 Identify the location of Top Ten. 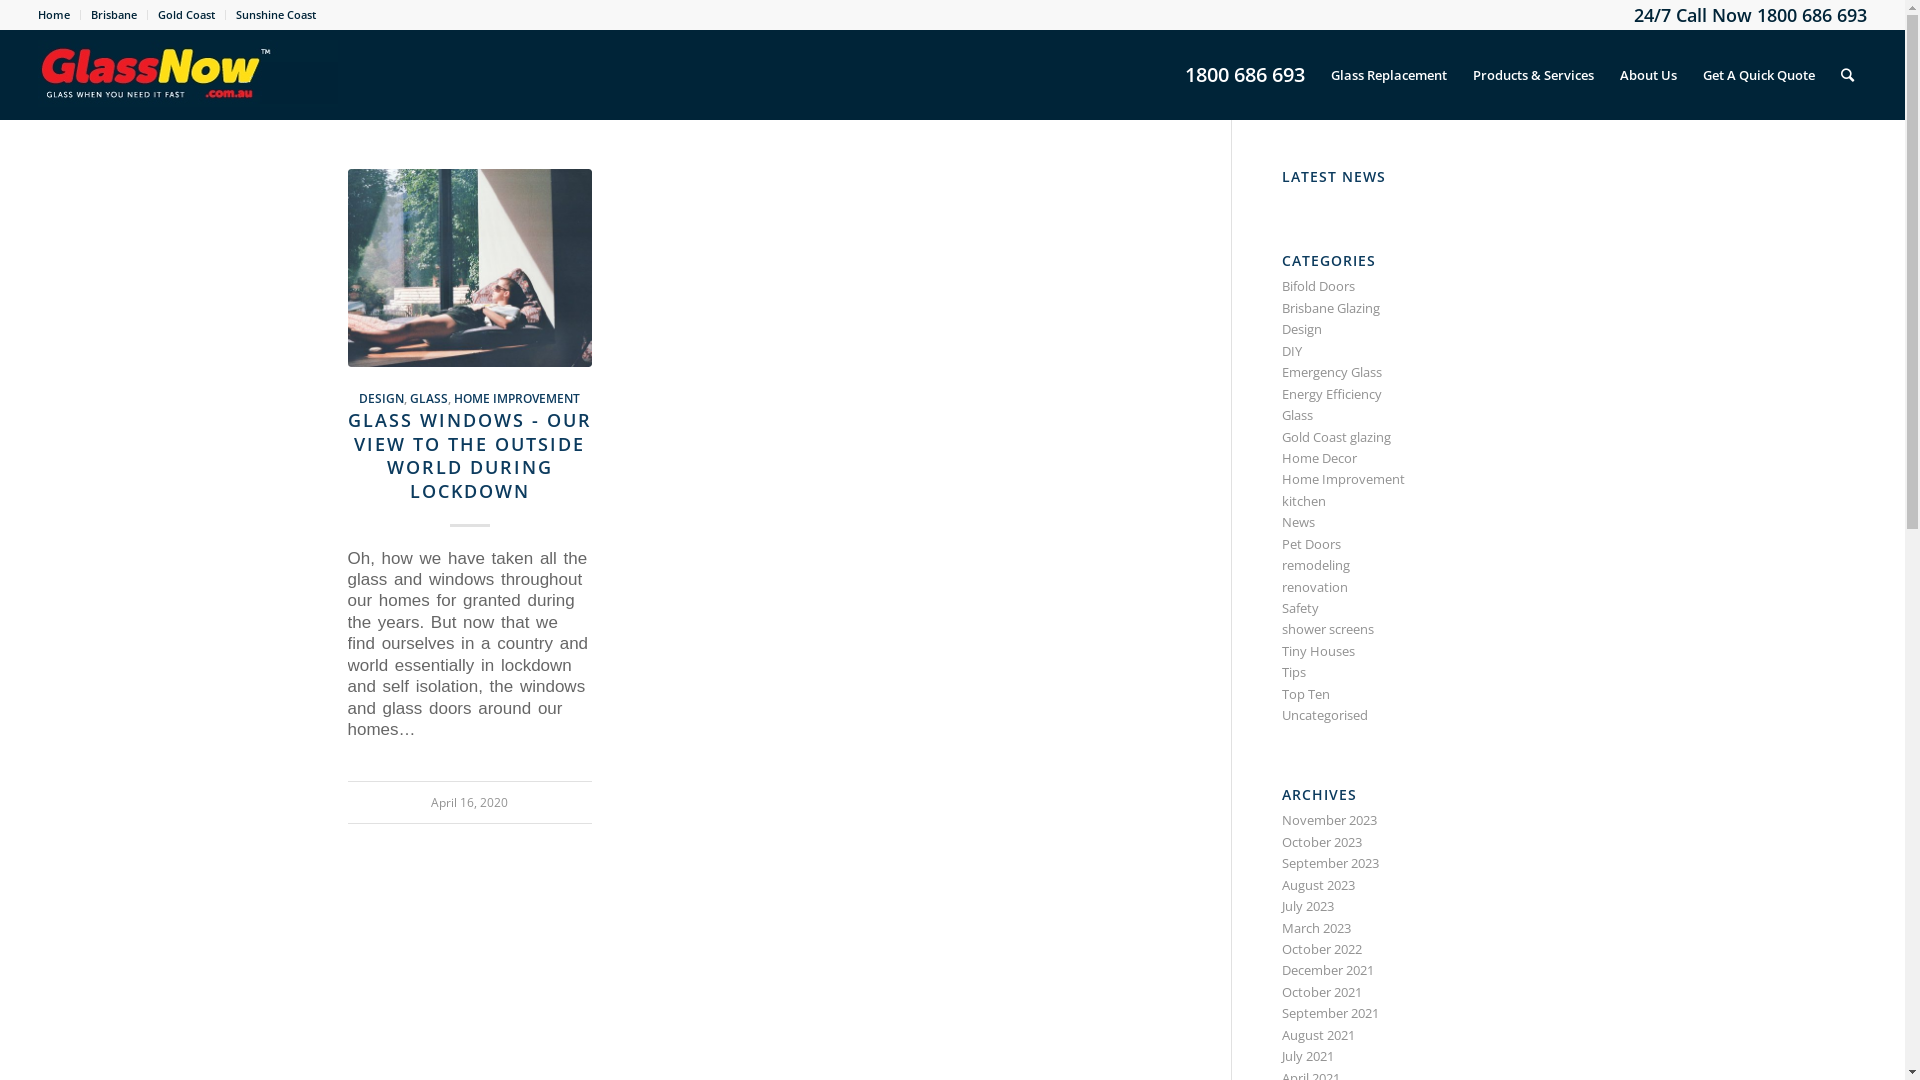
(1306, 694).